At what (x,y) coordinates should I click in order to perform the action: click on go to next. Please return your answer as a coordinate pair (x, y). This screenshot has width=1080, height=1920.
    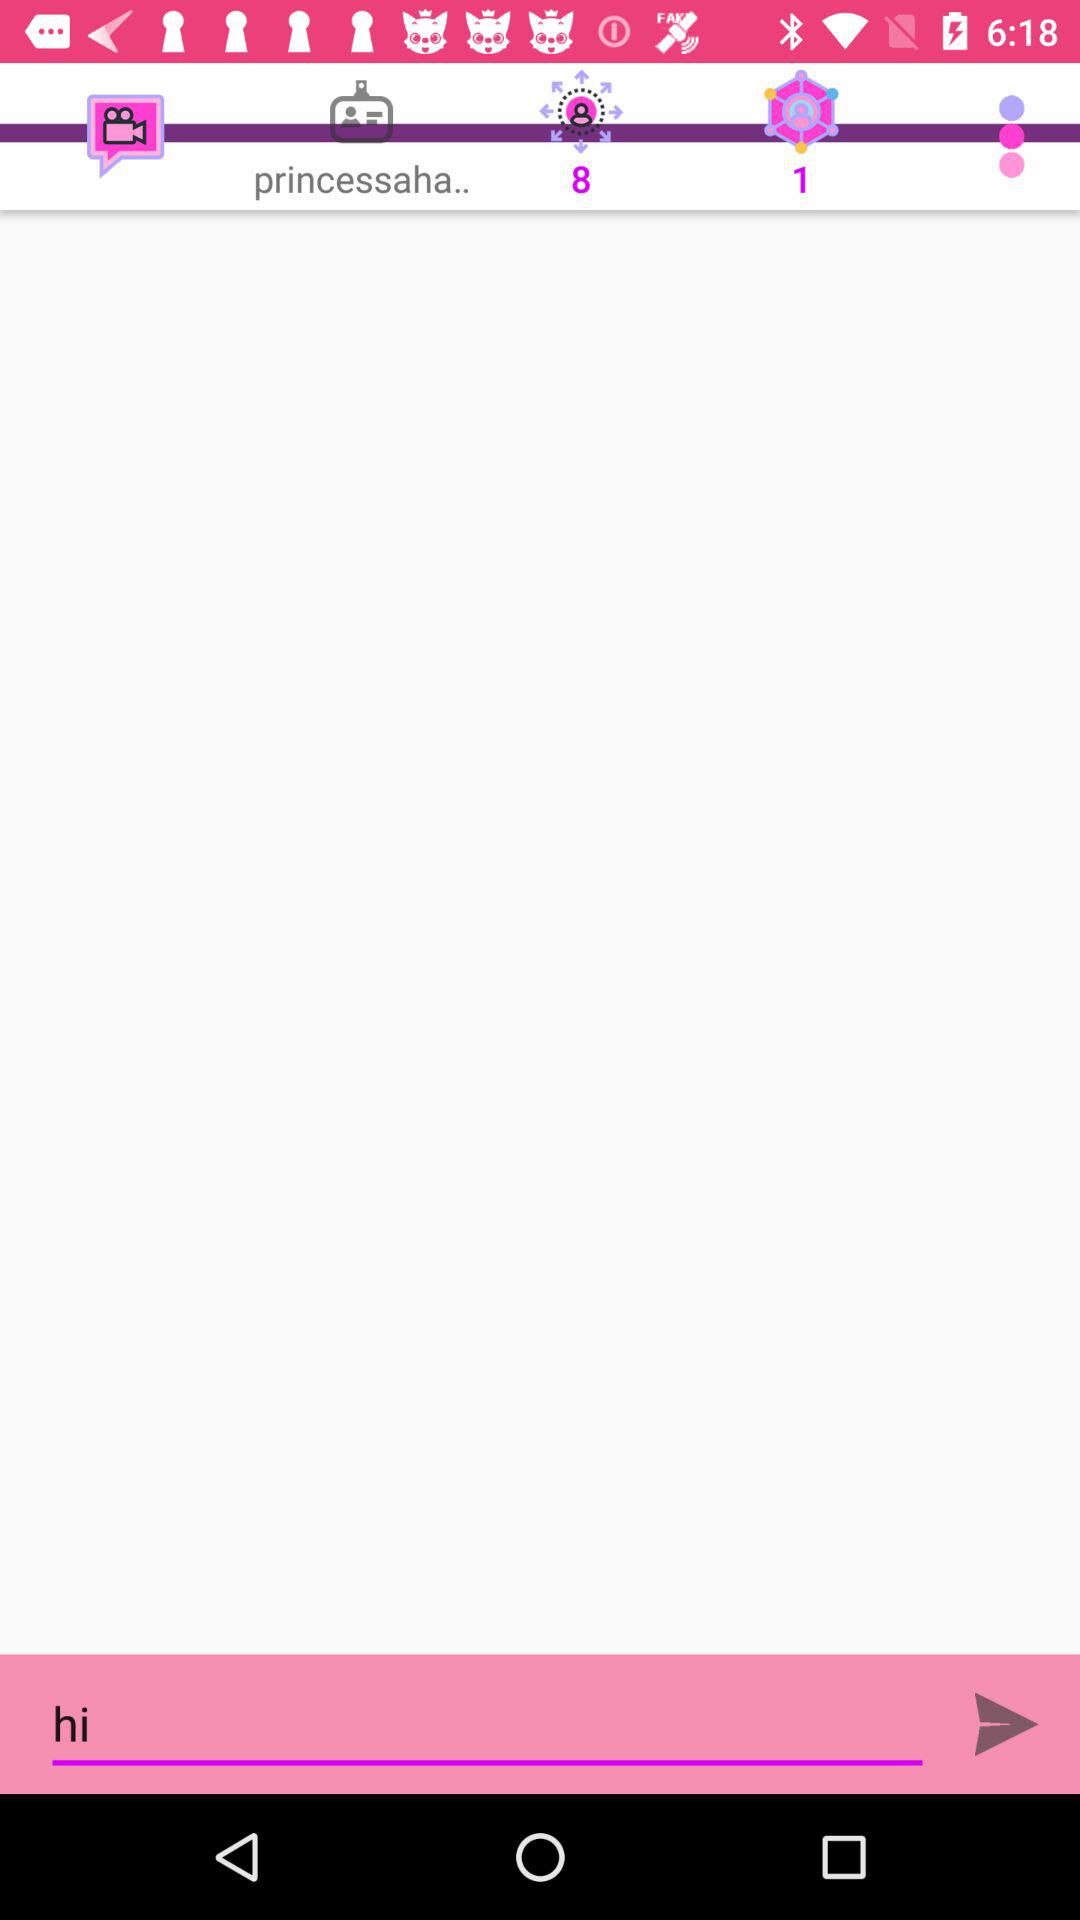
    Looking at the image, I should click on (1006, 1724).